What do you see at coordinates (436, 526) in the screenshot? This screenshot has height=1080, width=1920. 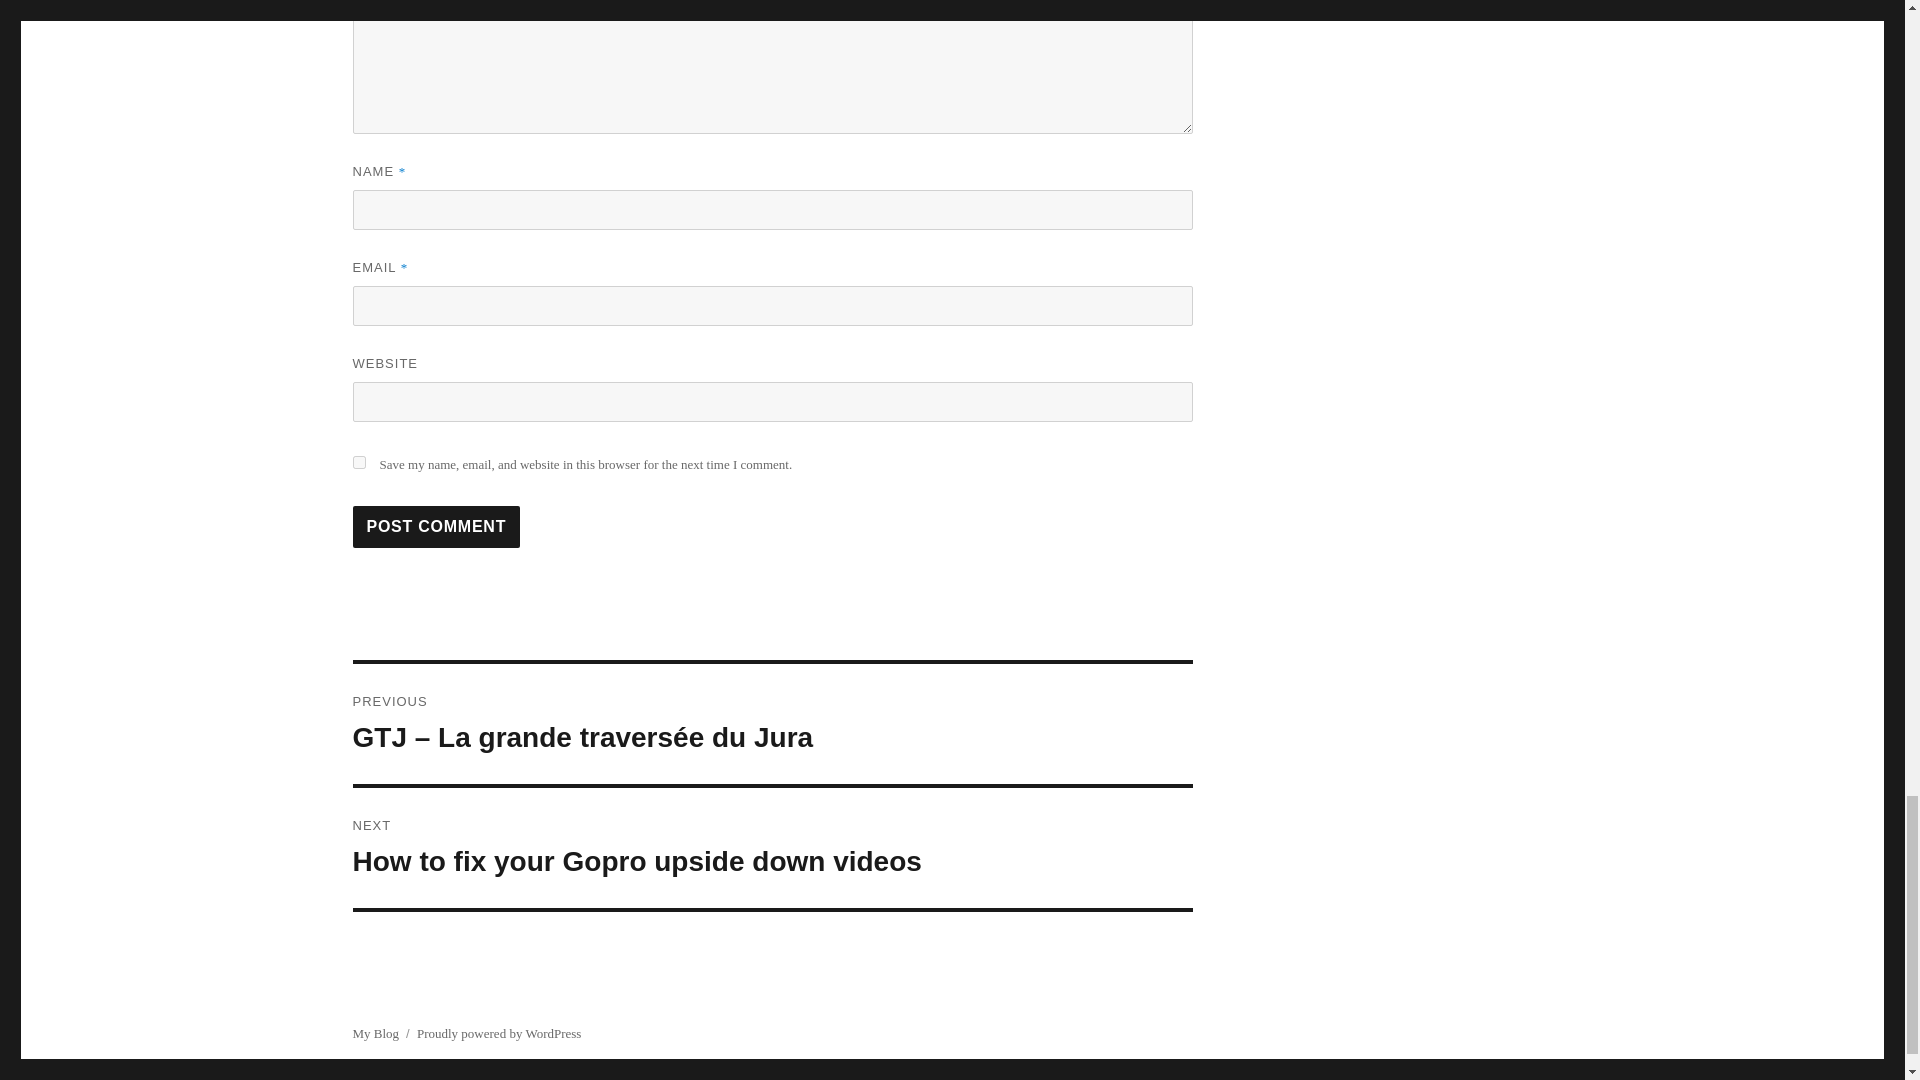 I see `Post Comment` at bounding box center [436, 526].